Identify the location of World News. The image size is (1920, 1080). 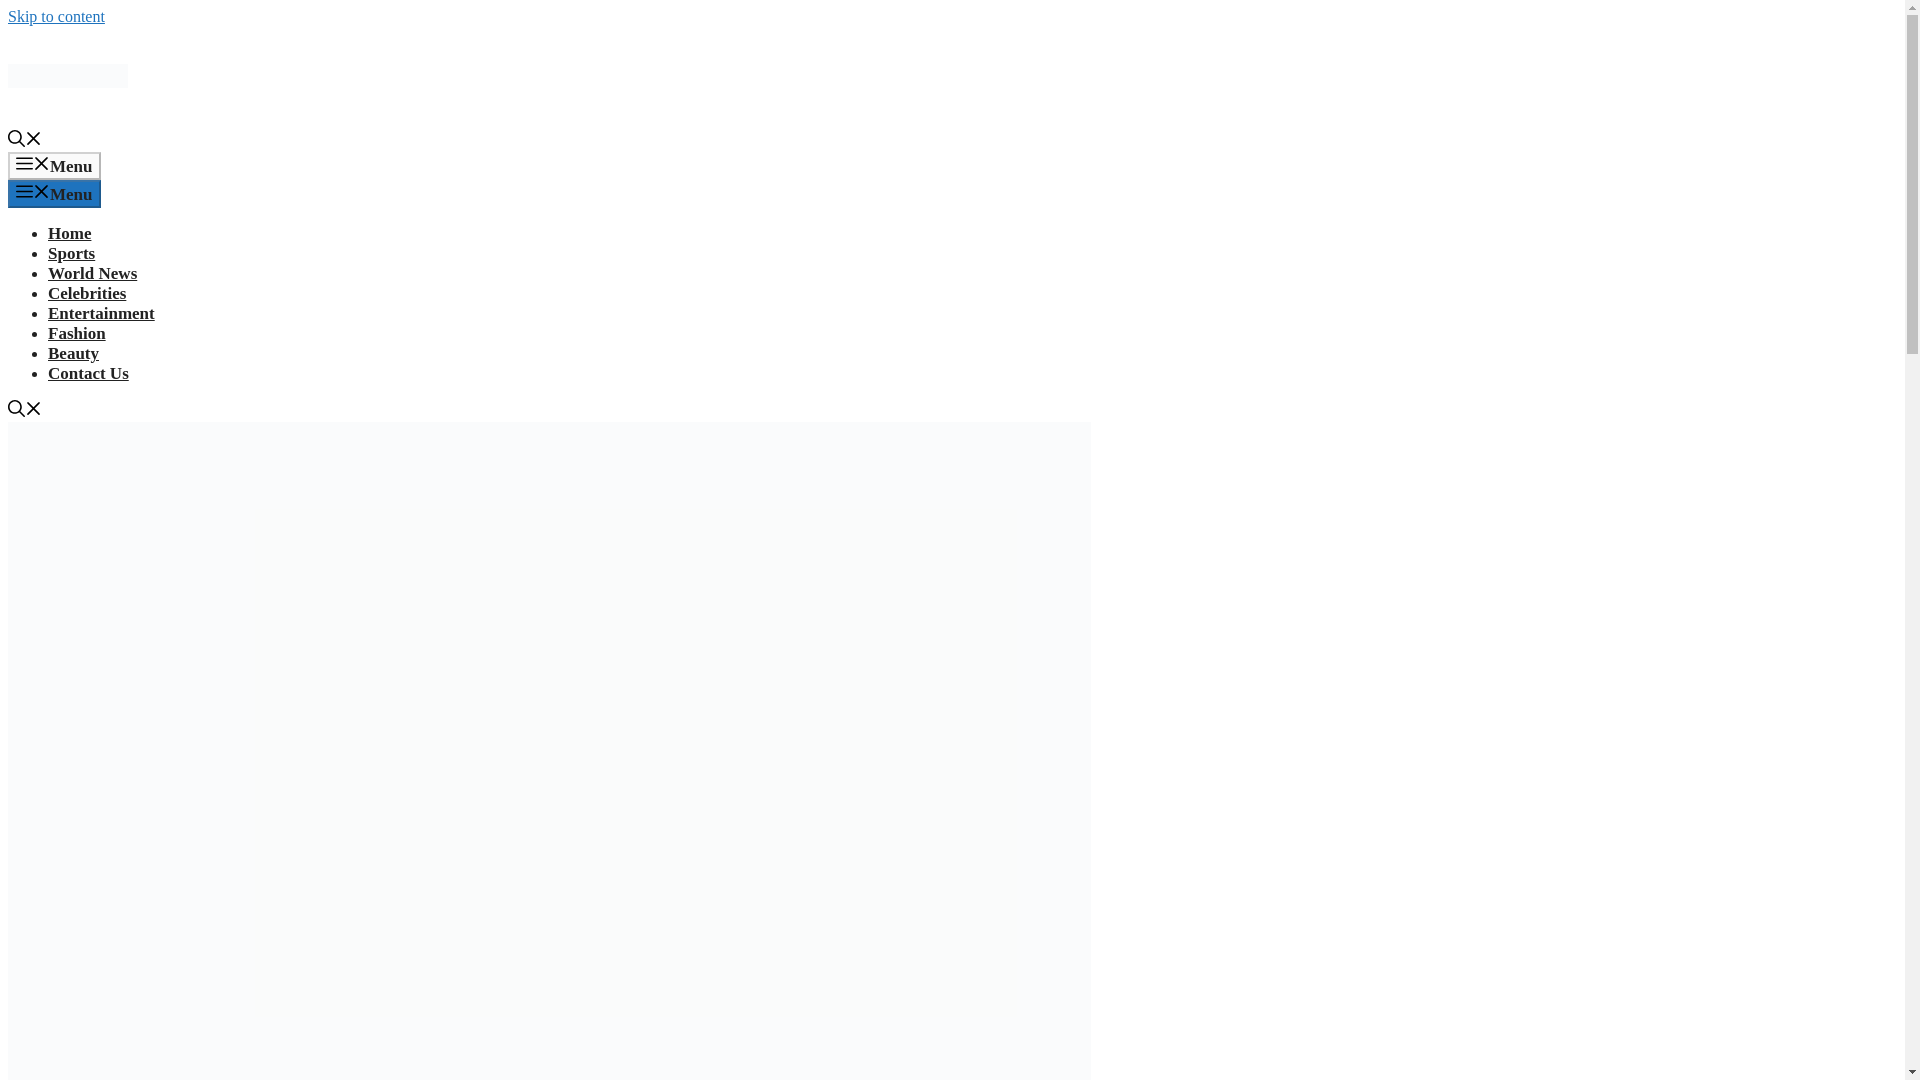
(92, 272).